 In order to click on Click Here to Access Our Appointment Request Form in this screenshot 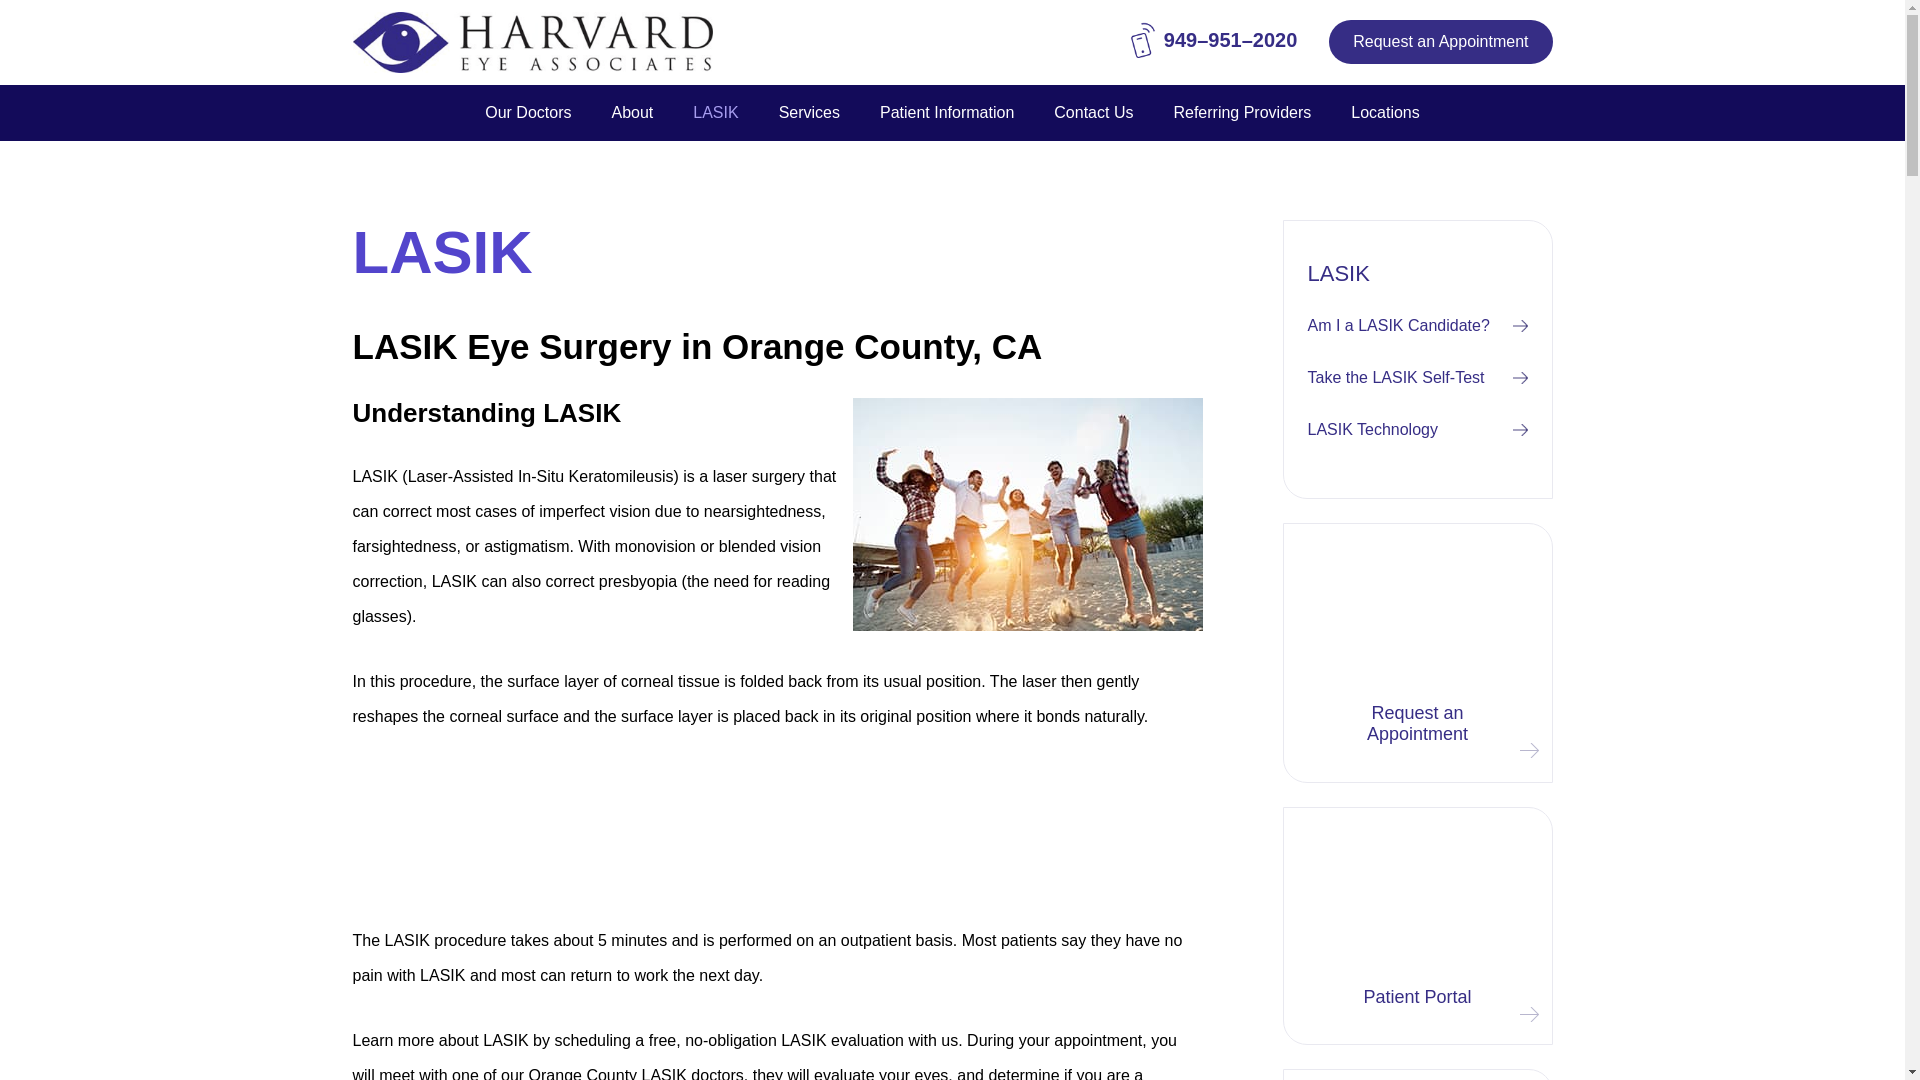, I will do `click(1440, 42)`.